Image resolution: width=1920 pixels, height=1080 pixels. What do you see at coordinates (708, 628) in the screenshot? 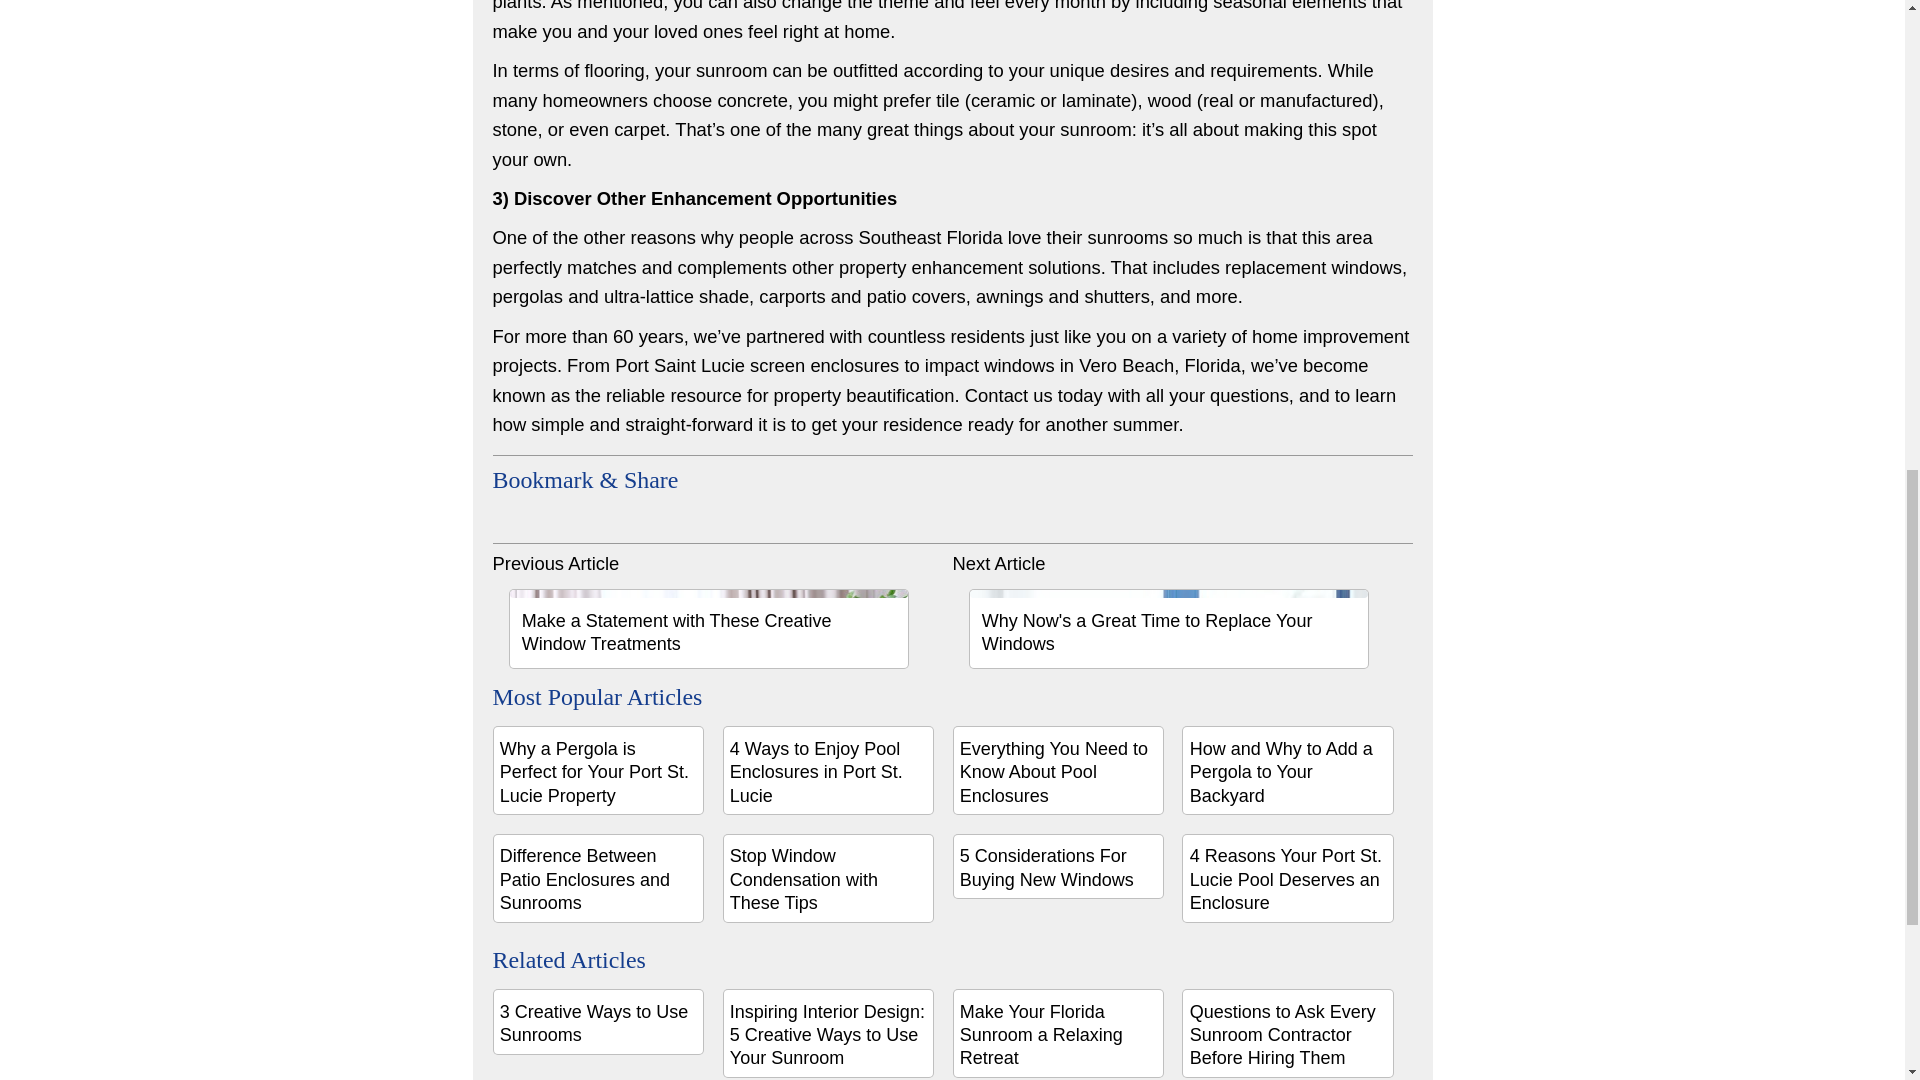
I see `Make a Statement with These Creative Window Treatments` at bounding box center [708, 628].